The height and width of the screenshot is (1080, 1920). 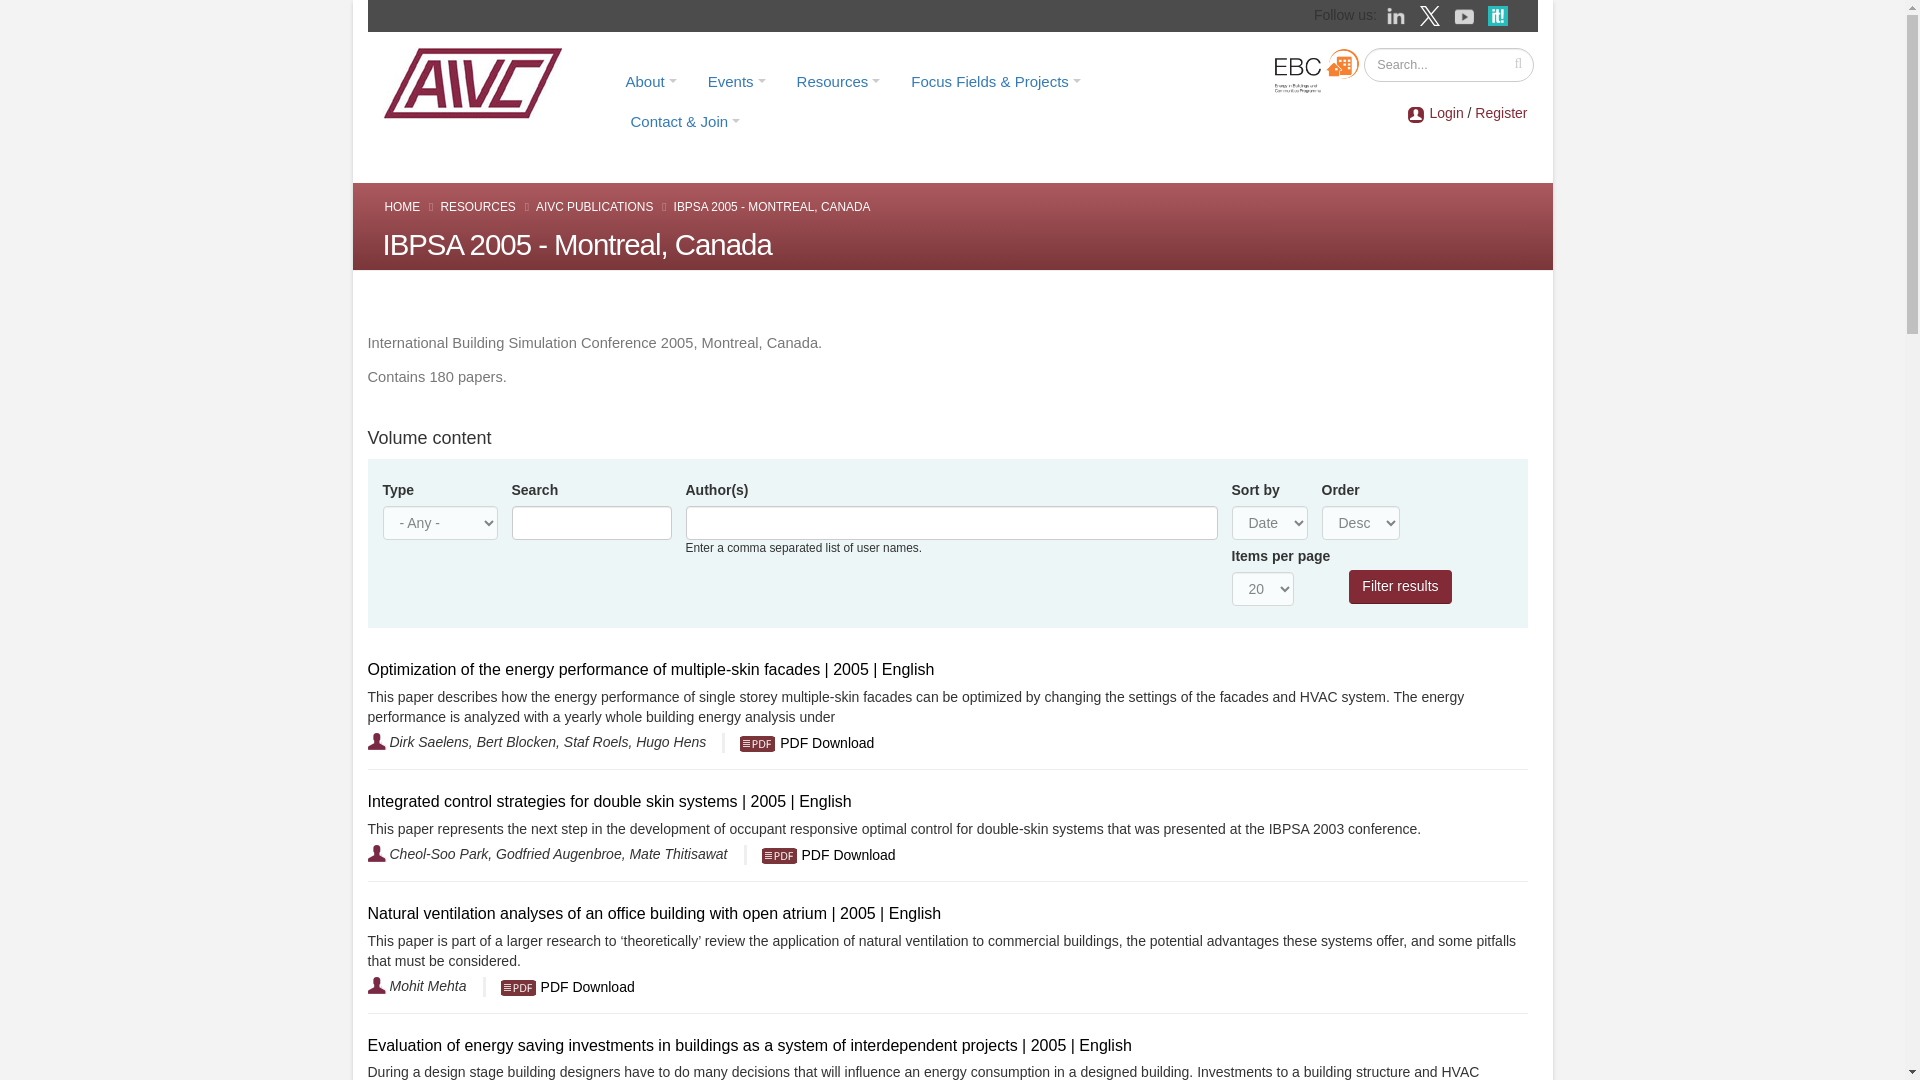 I want to click on Home, so click(x=479, y=82).